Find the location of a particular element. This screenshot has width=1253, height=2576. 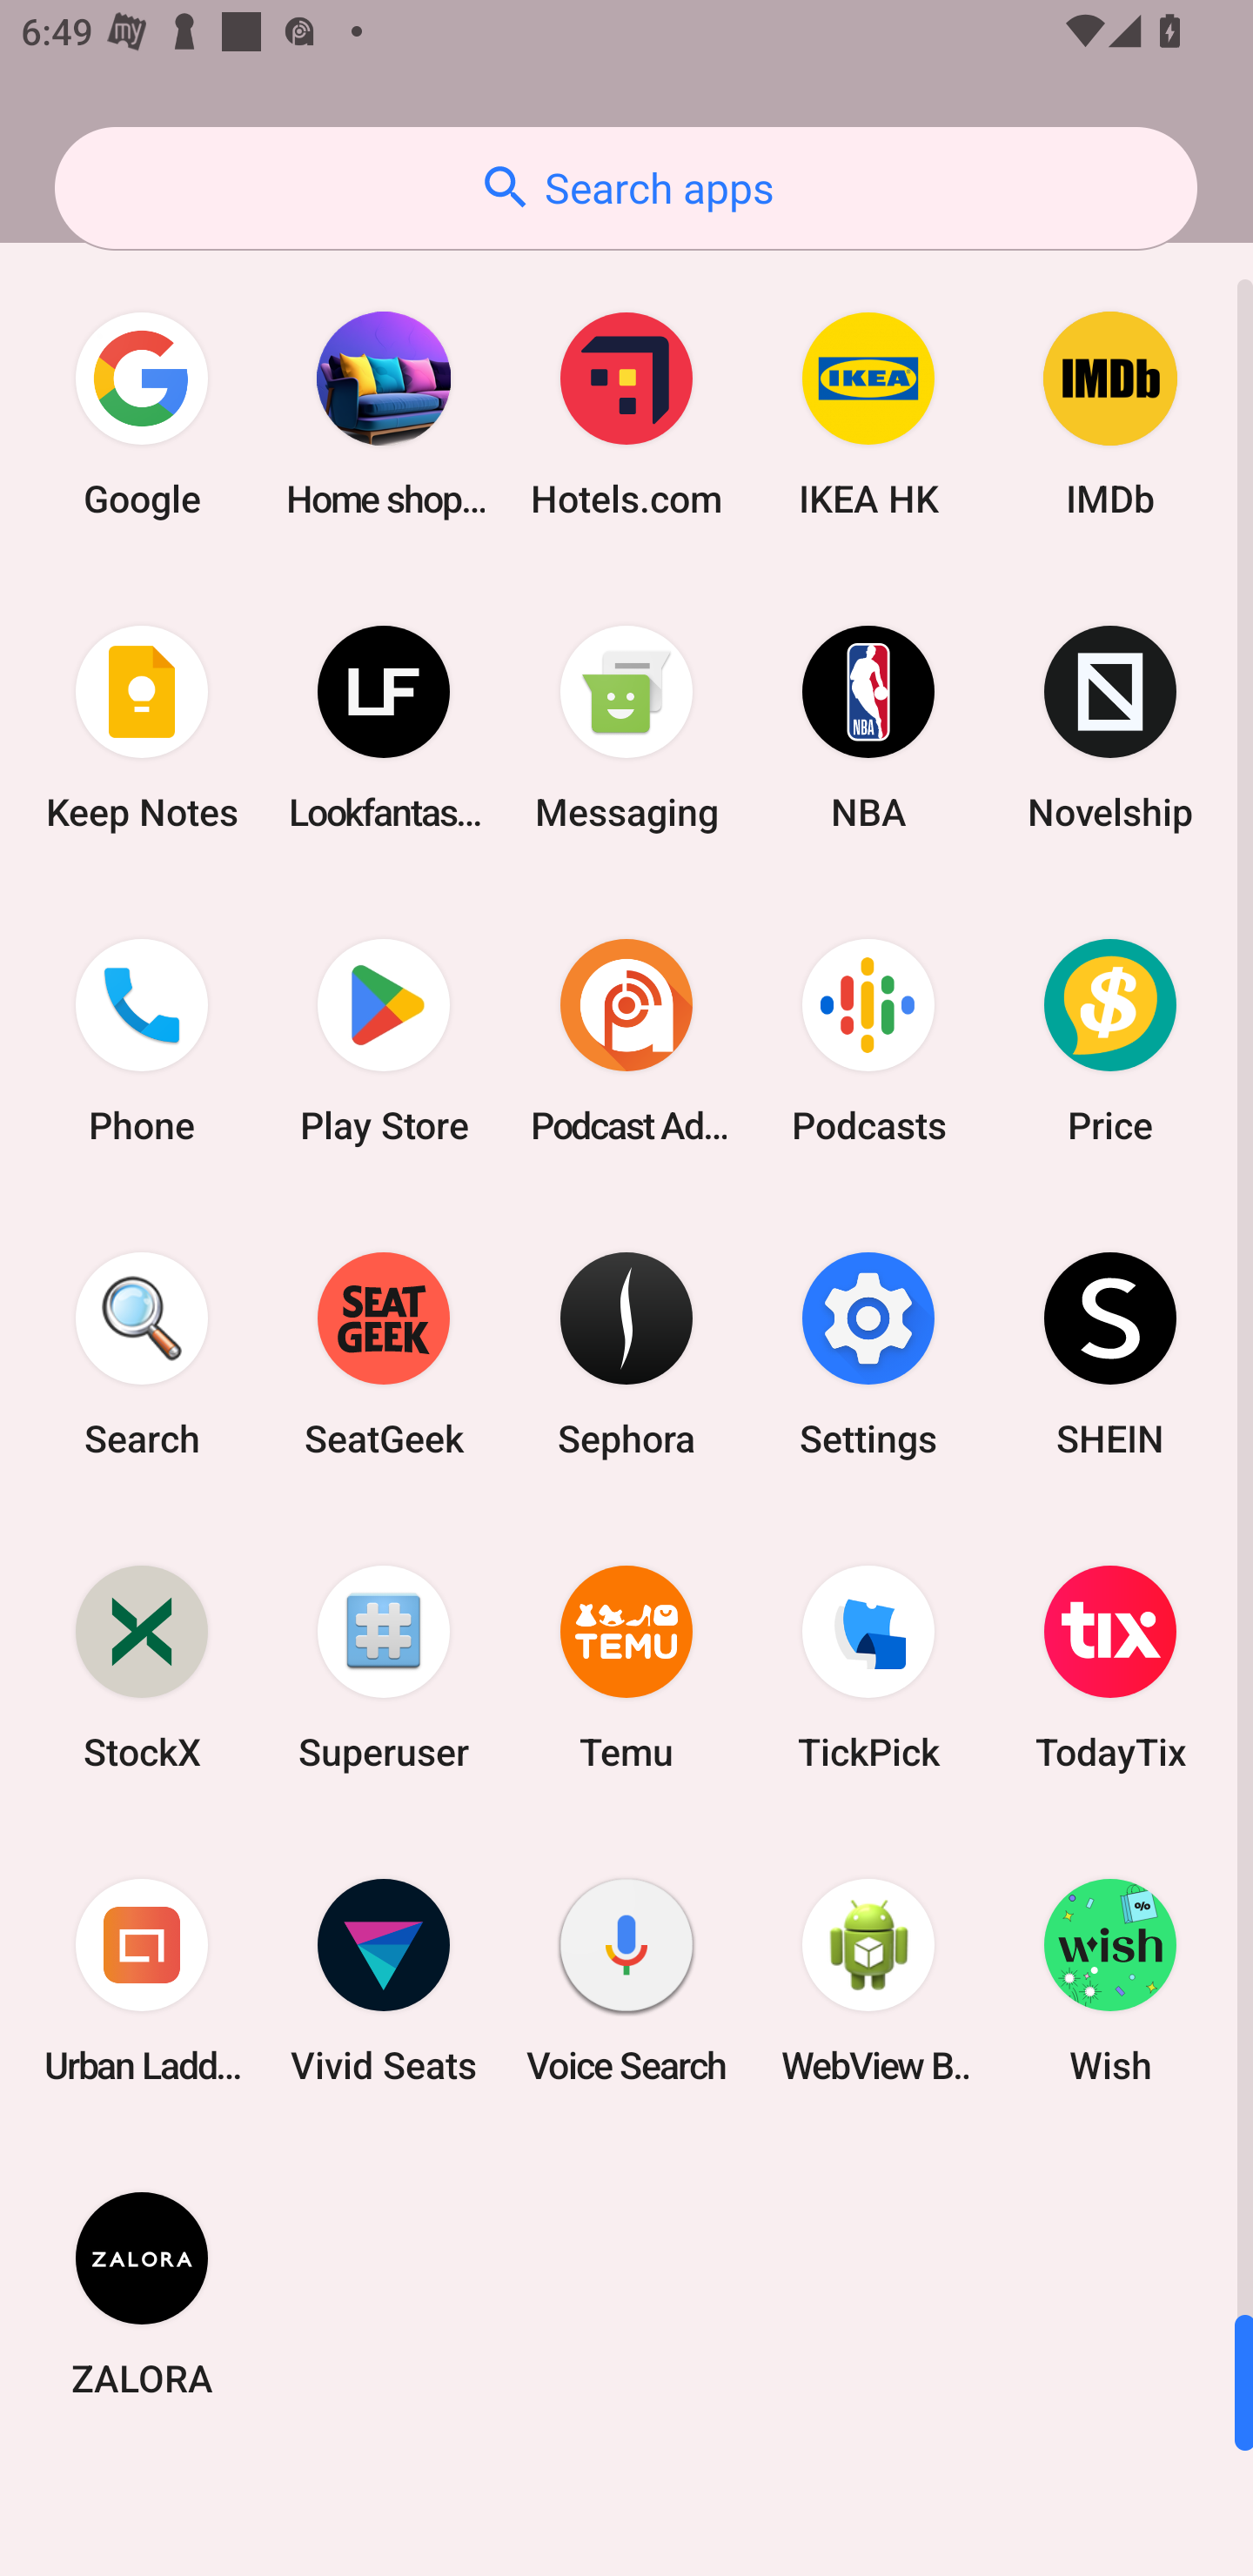

Wish is located at coordinates (1110, 1981).